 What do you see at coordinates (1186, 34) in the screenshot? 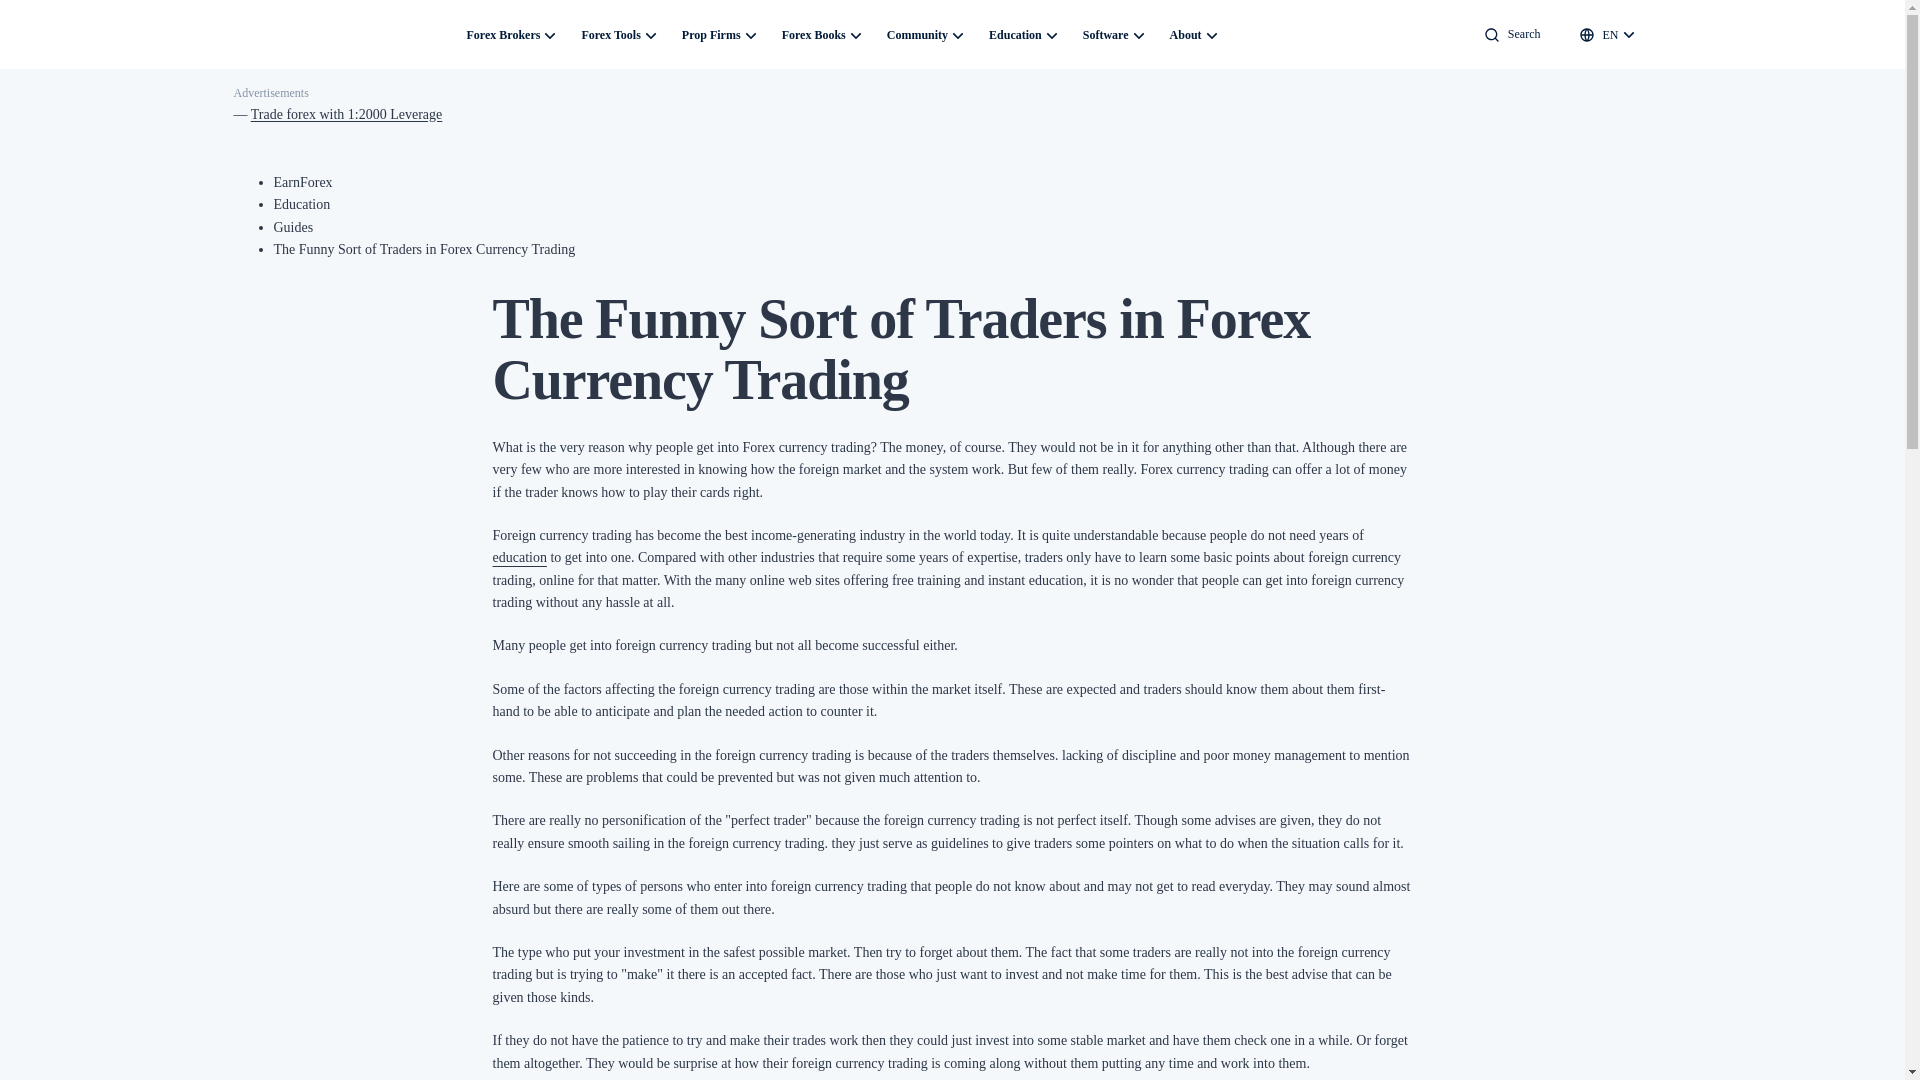
I see `About` at bounding box center [1186, 34].